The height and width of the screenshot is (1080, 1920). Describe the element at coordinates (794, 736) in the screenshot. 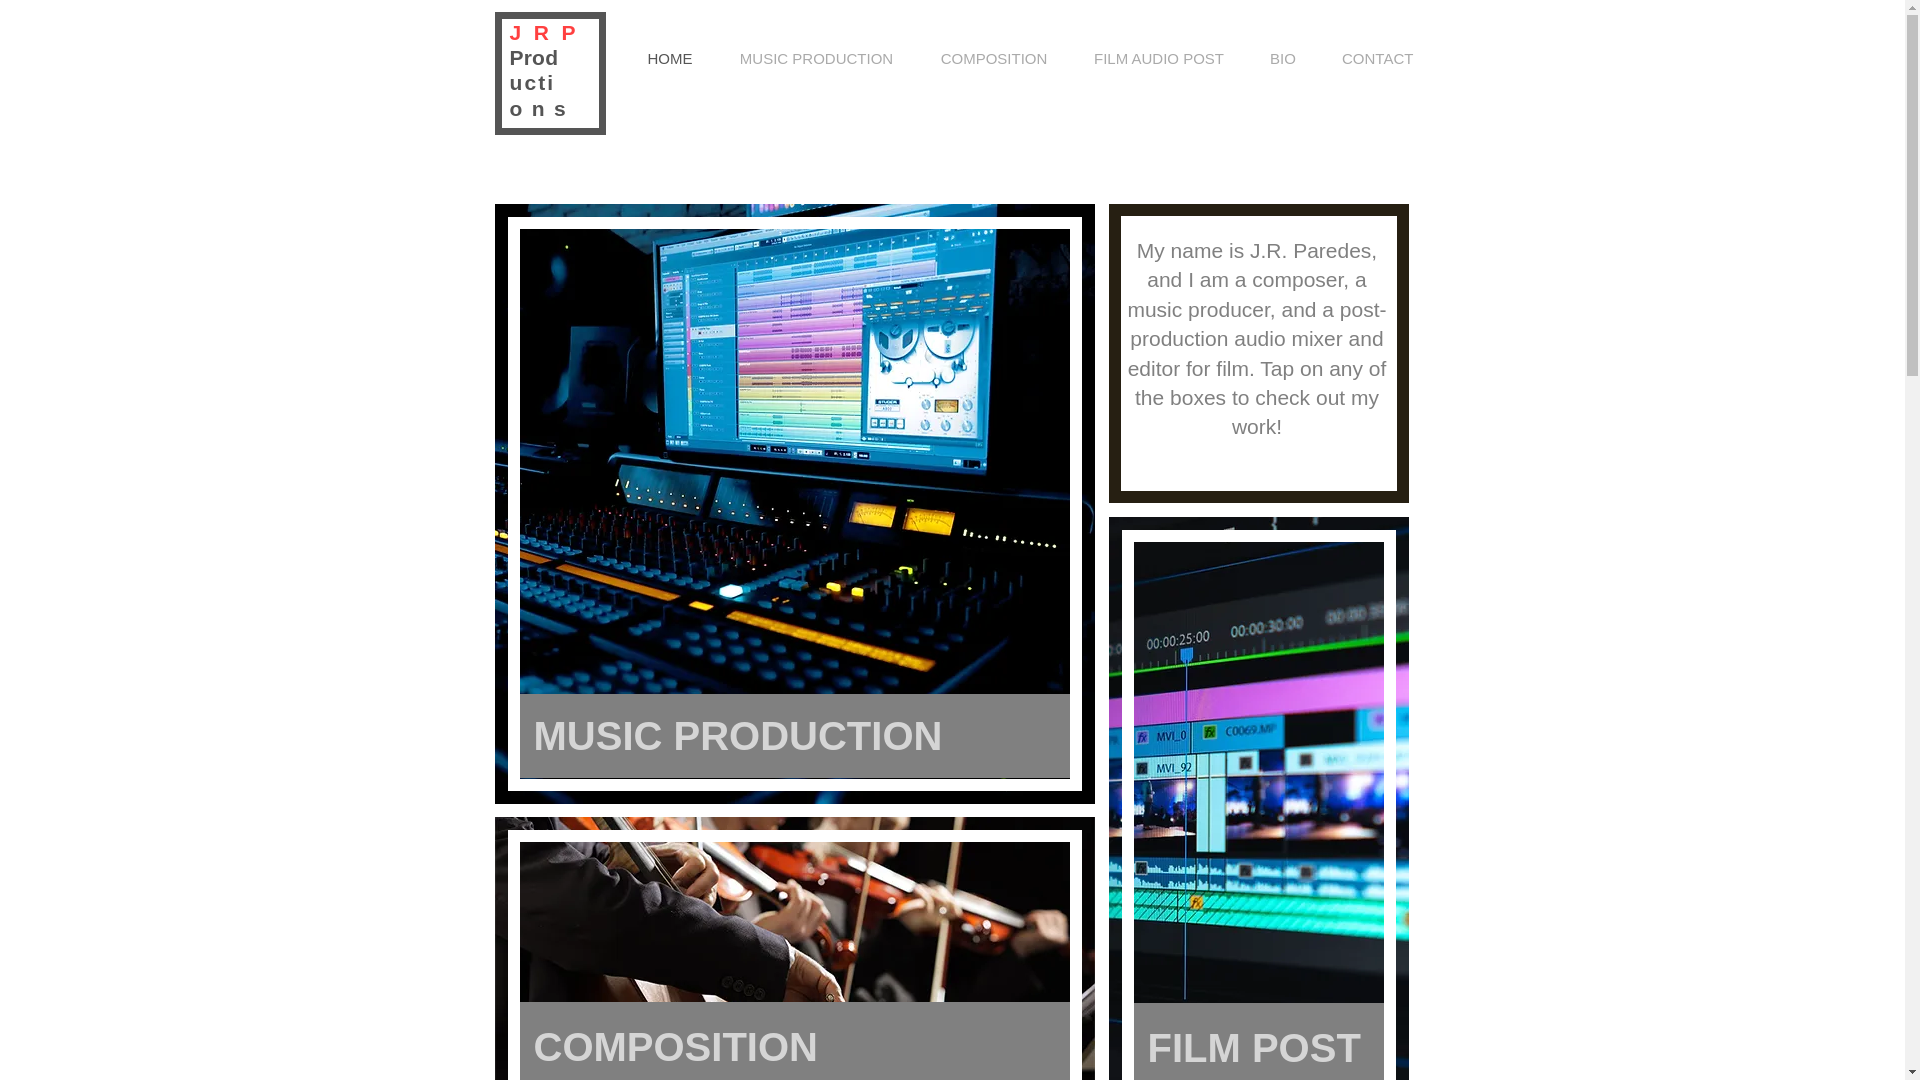

I see `MUSIC PRODUCTION` at that location.